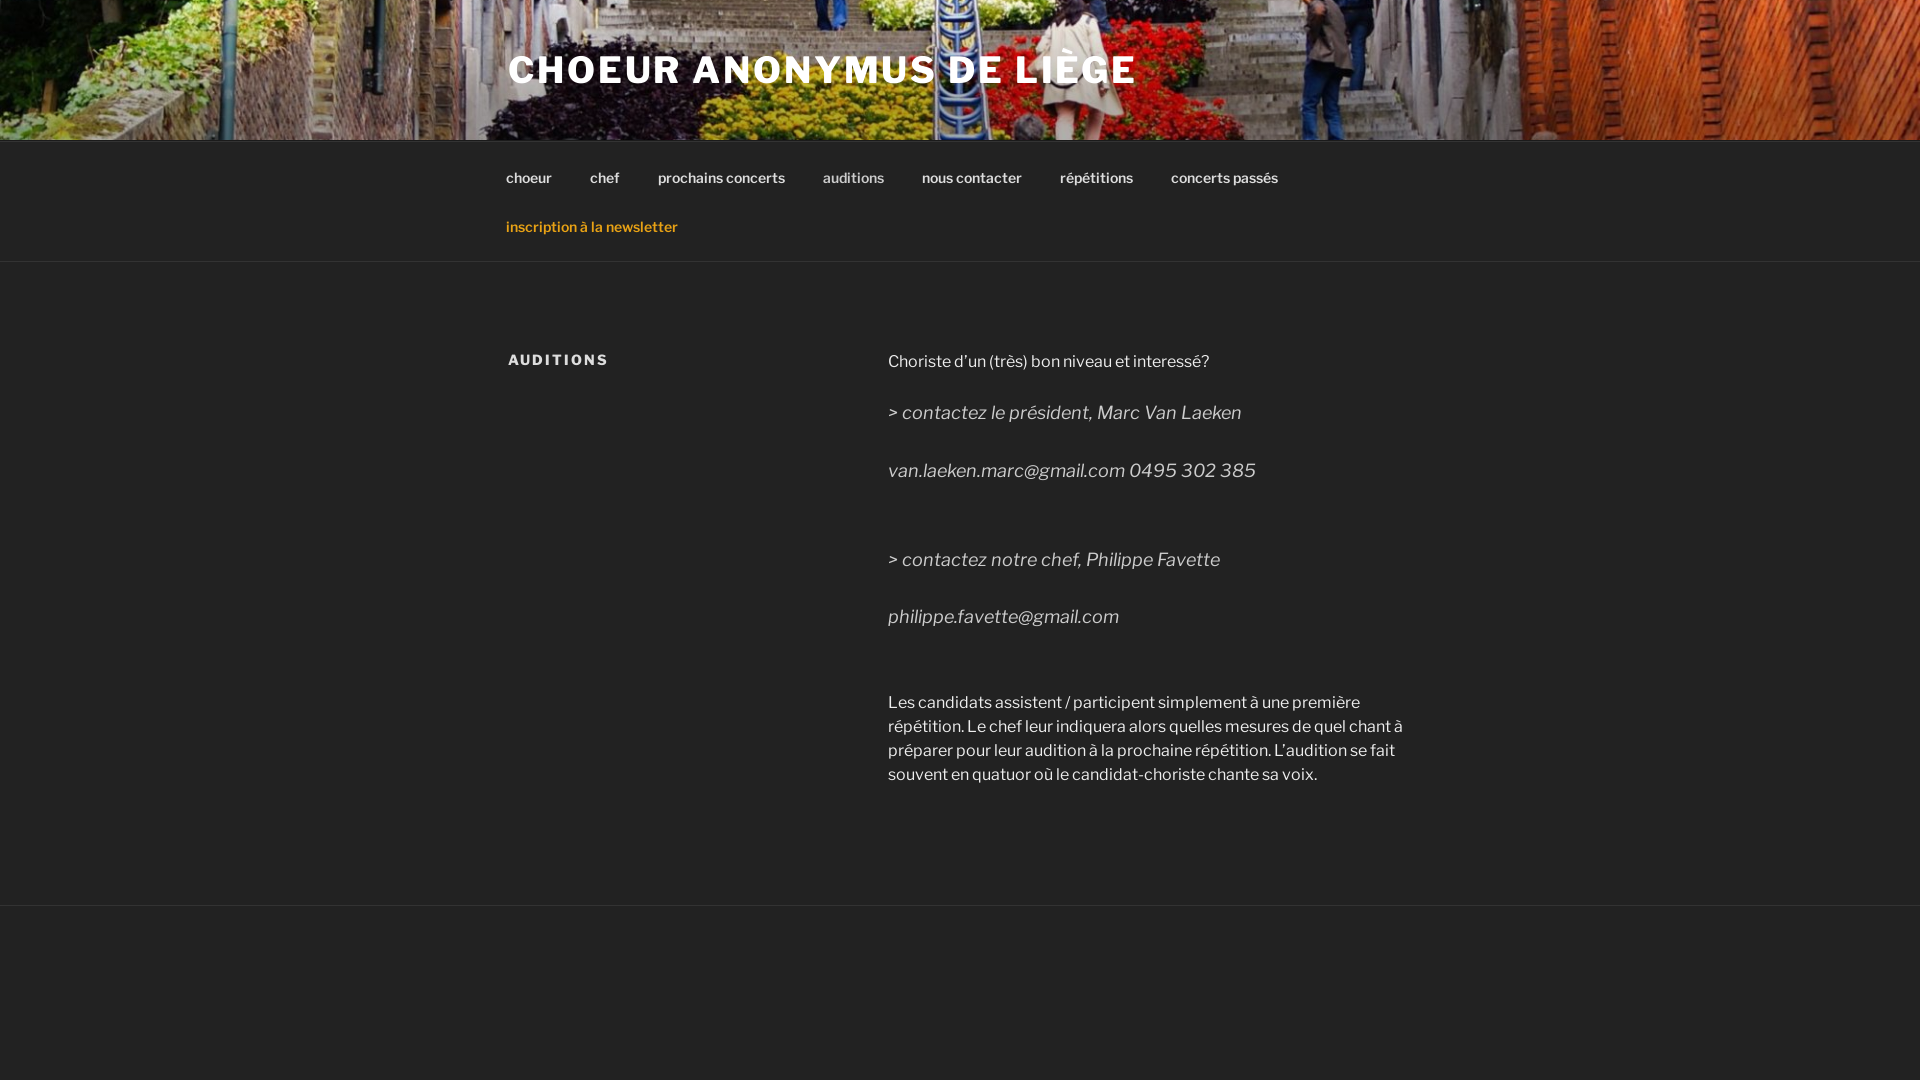 The width and height of the screenshot is (1920, 1080). What do you see at coordinates (528, 176) in the screenshot?
I see `choeur` at bounding box center [528, 176].